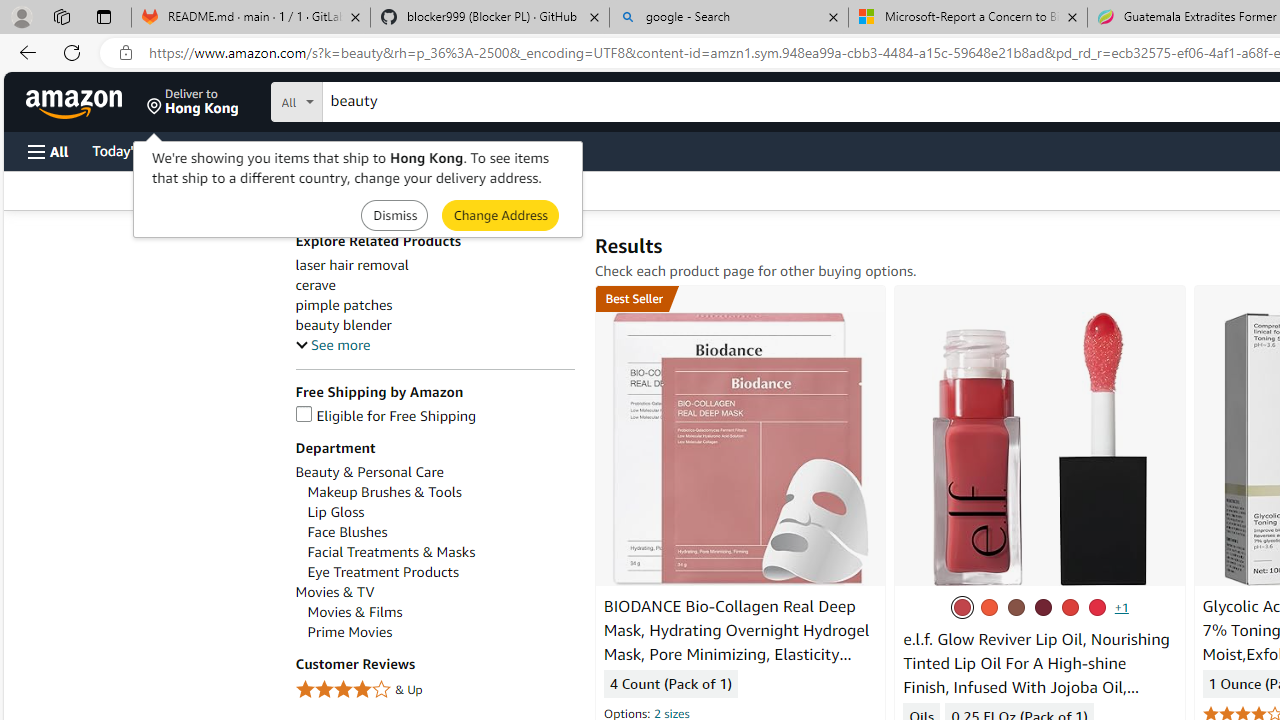 Image resolution: width=1280 pixels, height=720 pixels. I want to click on Amazon, so click(76, 102).